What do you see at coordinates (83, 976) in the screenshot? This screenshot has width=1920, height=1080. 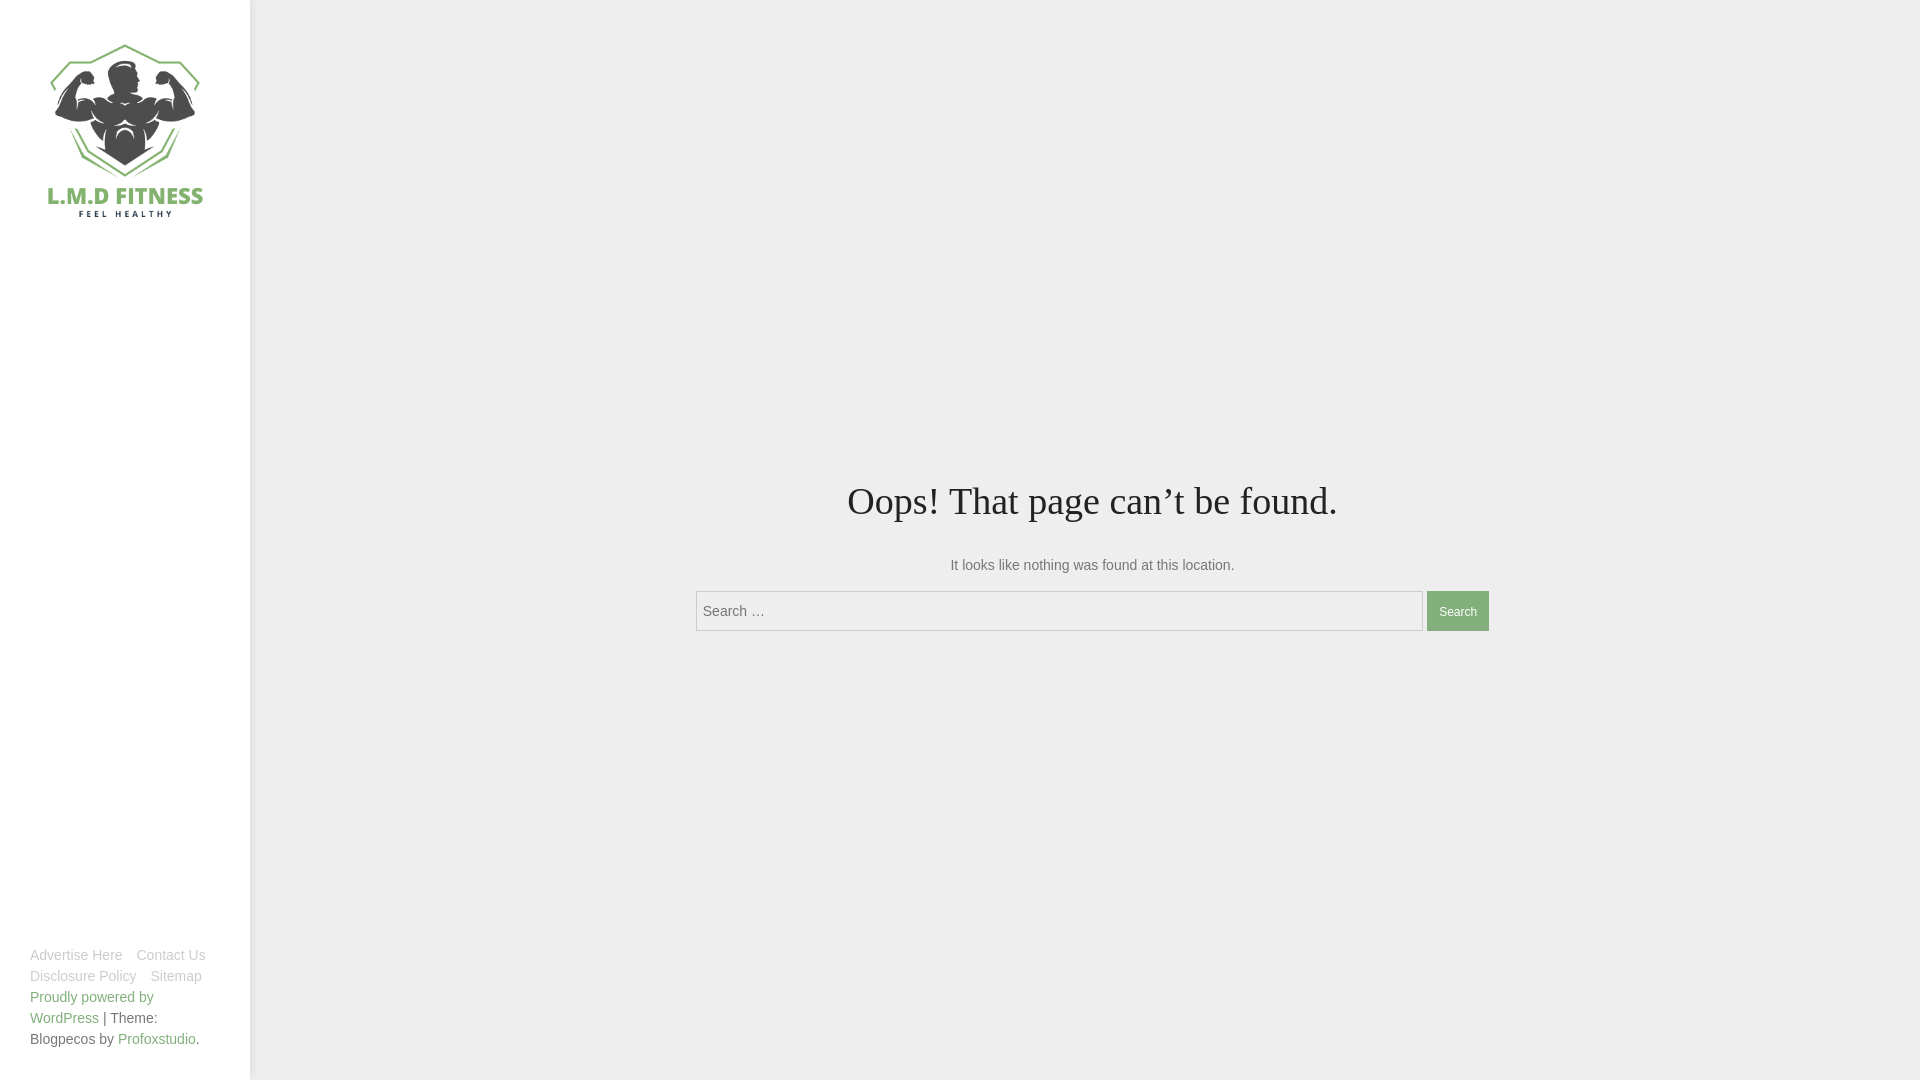 I see `Disclosure Policy` at bounding box center [83, 976].